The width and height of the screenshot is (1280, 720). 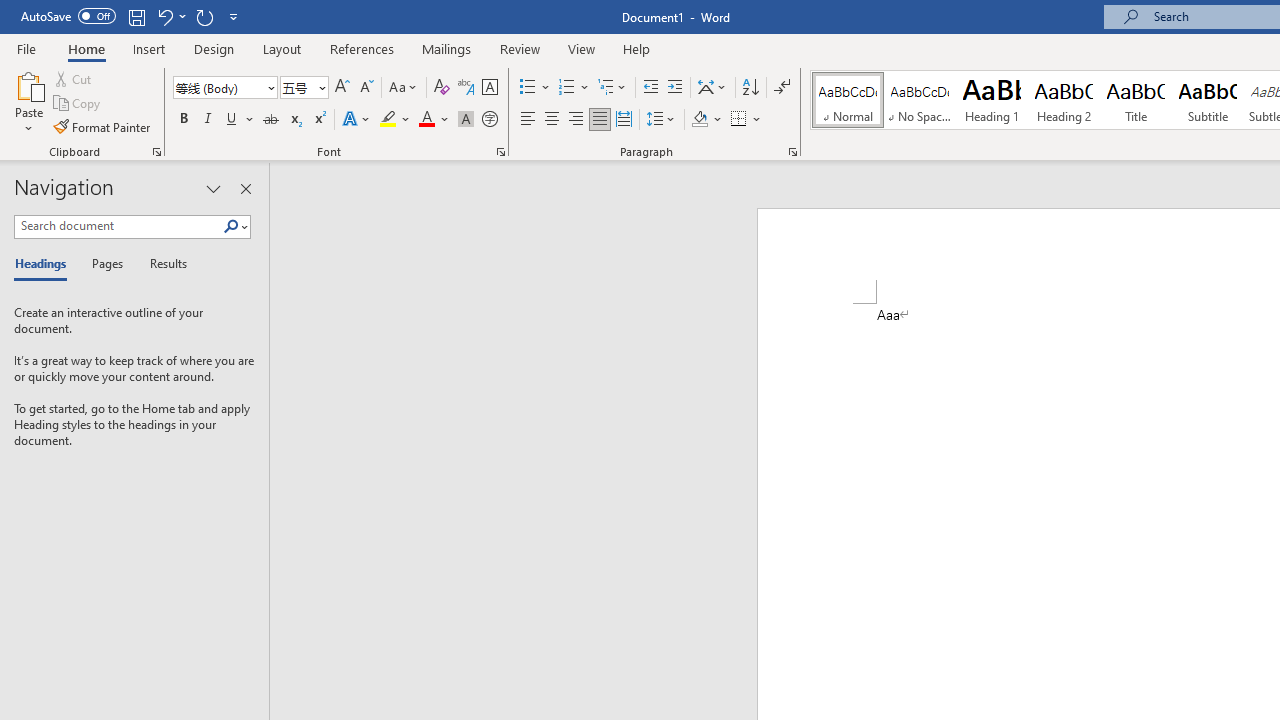 What do you see at coordinates (528, 120) in the screenshot?
I see `Align Left` at bounding box center [528, 120].